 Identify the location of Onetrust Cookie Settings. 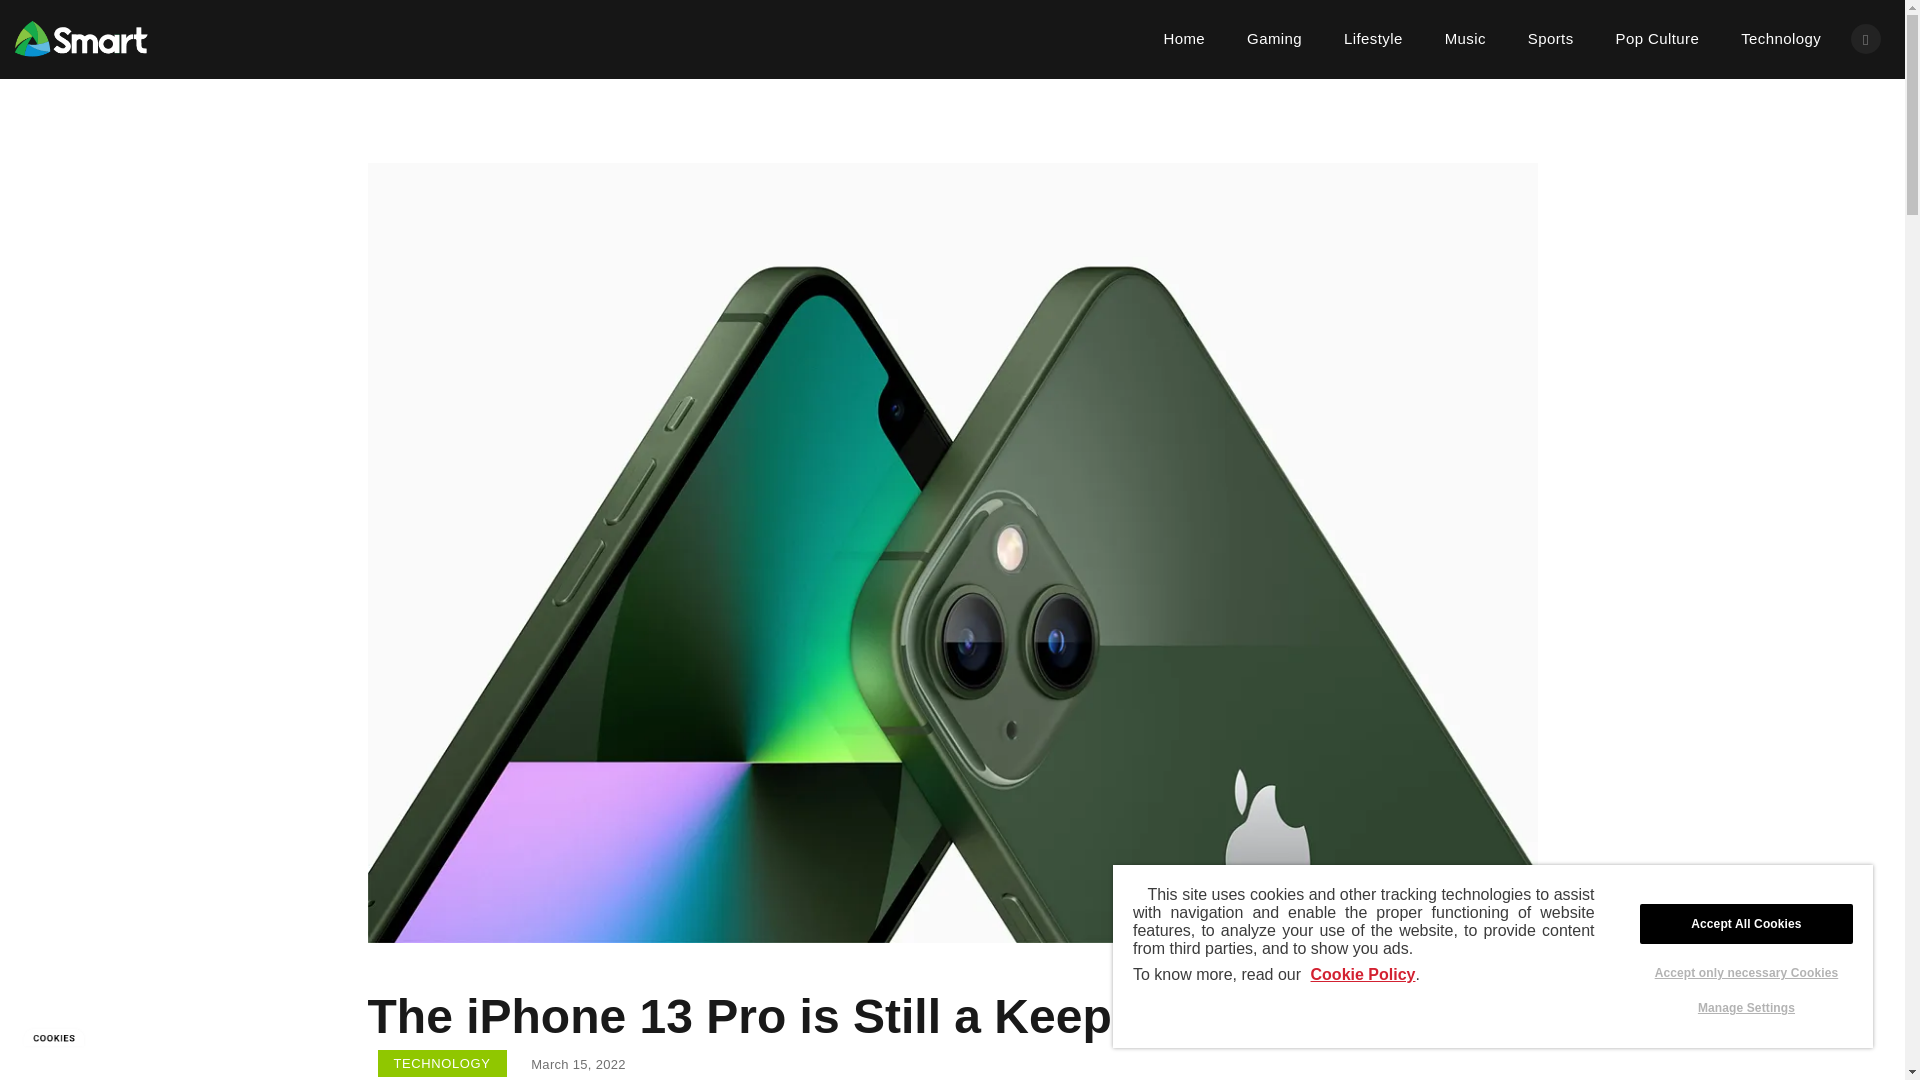
(54, 1036).